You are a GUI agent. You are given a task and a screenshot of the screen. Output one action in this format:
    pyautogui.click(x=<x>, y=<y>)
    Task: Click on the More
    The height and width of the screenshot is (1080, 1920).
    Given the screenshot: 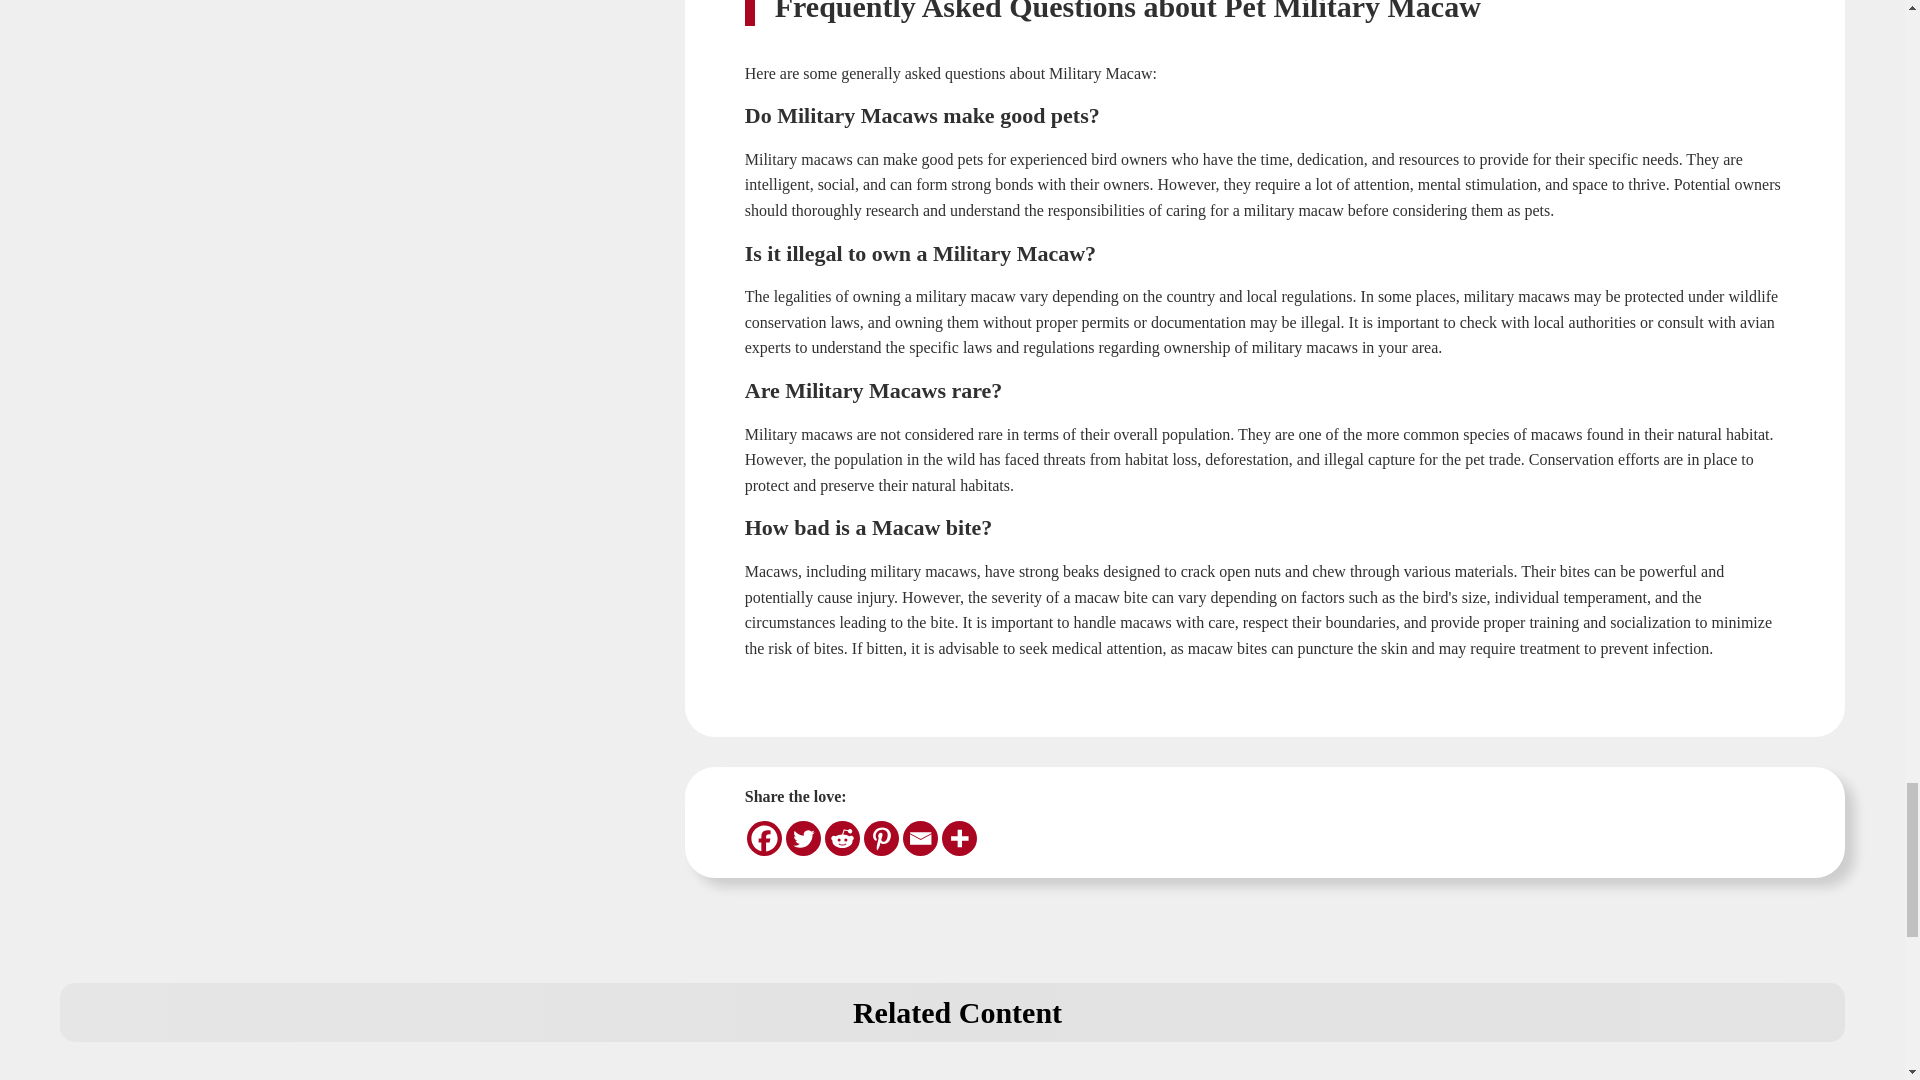 What is the action you would take?
    pyautogui.click(x=960, y=838)
    